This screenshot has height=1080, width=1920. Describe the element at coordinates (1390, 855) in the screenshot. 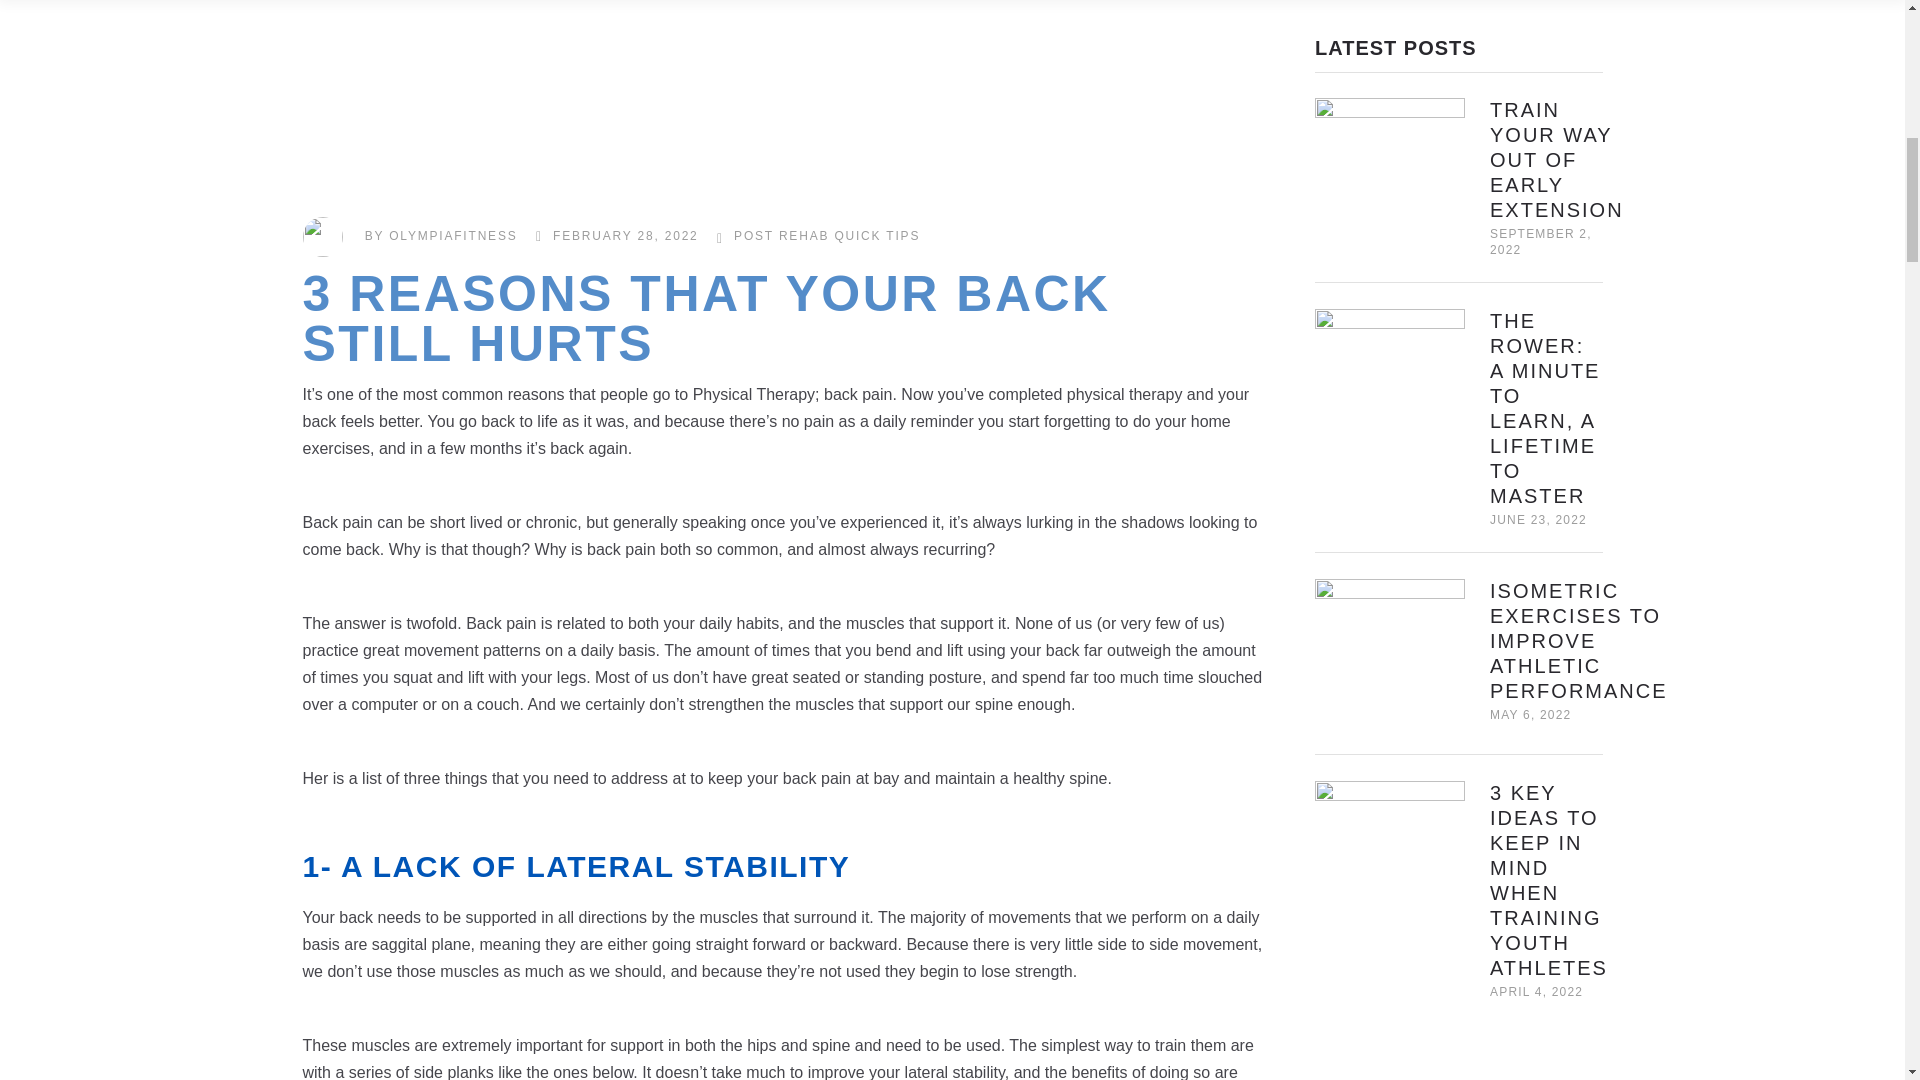

I see `3 Key Ideas to Keep in Mind When Training Youth Athletes` at that location.